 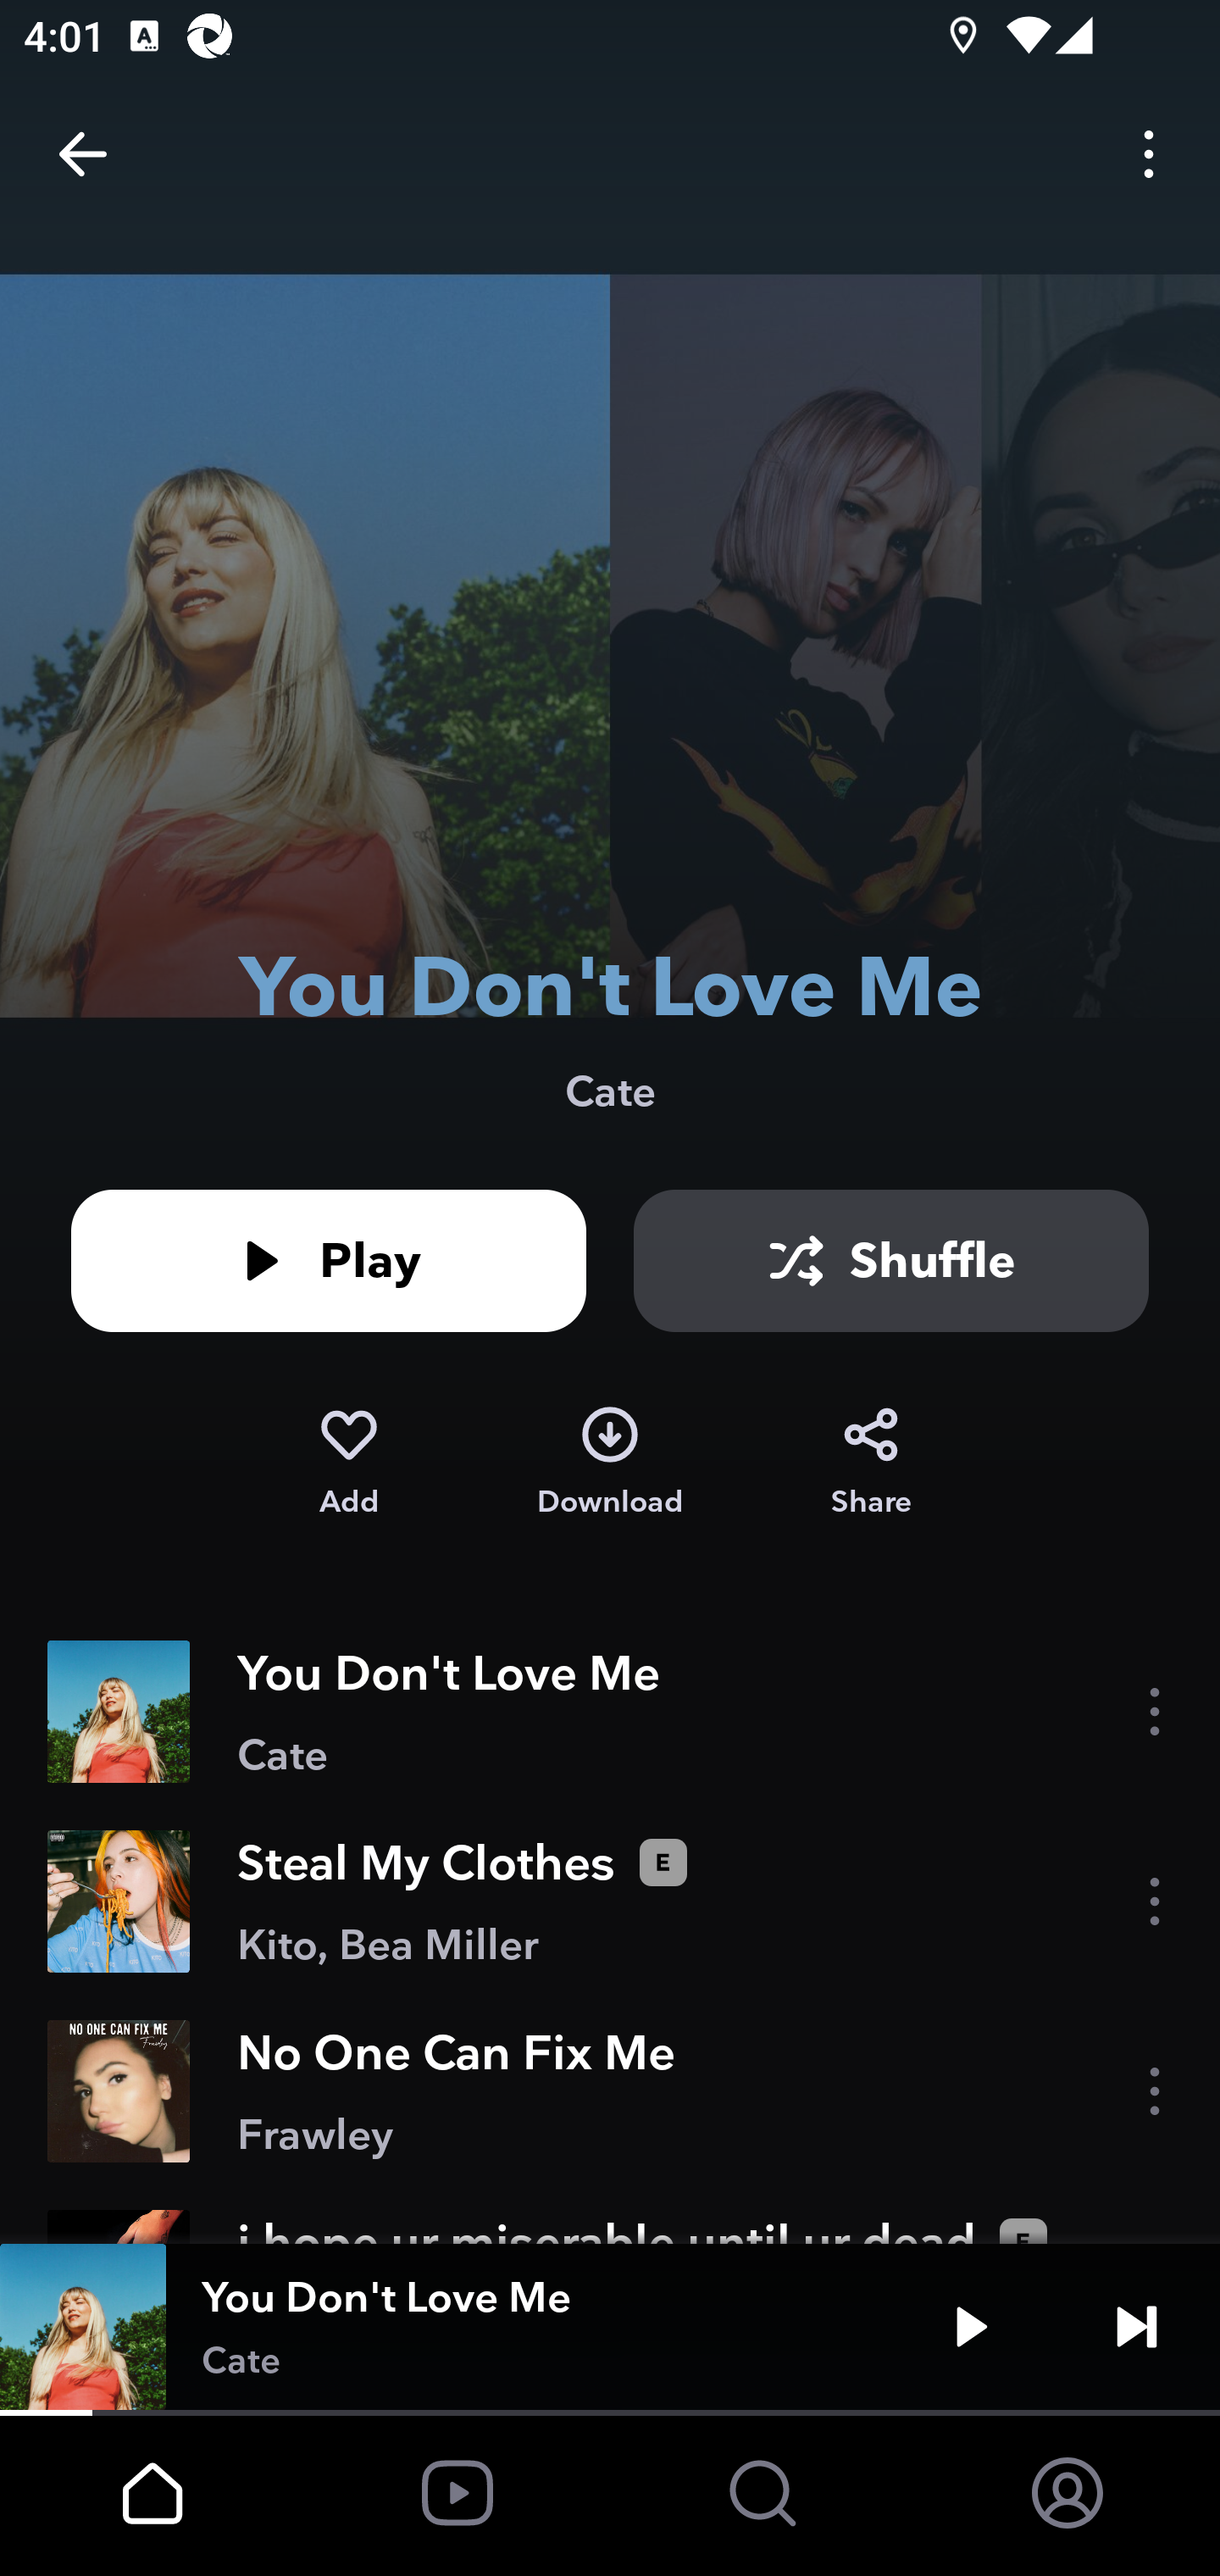 What do you see at coordinates (348, 1463) in the screenshot?
I see `Add` at bounding box center [348, 1463].